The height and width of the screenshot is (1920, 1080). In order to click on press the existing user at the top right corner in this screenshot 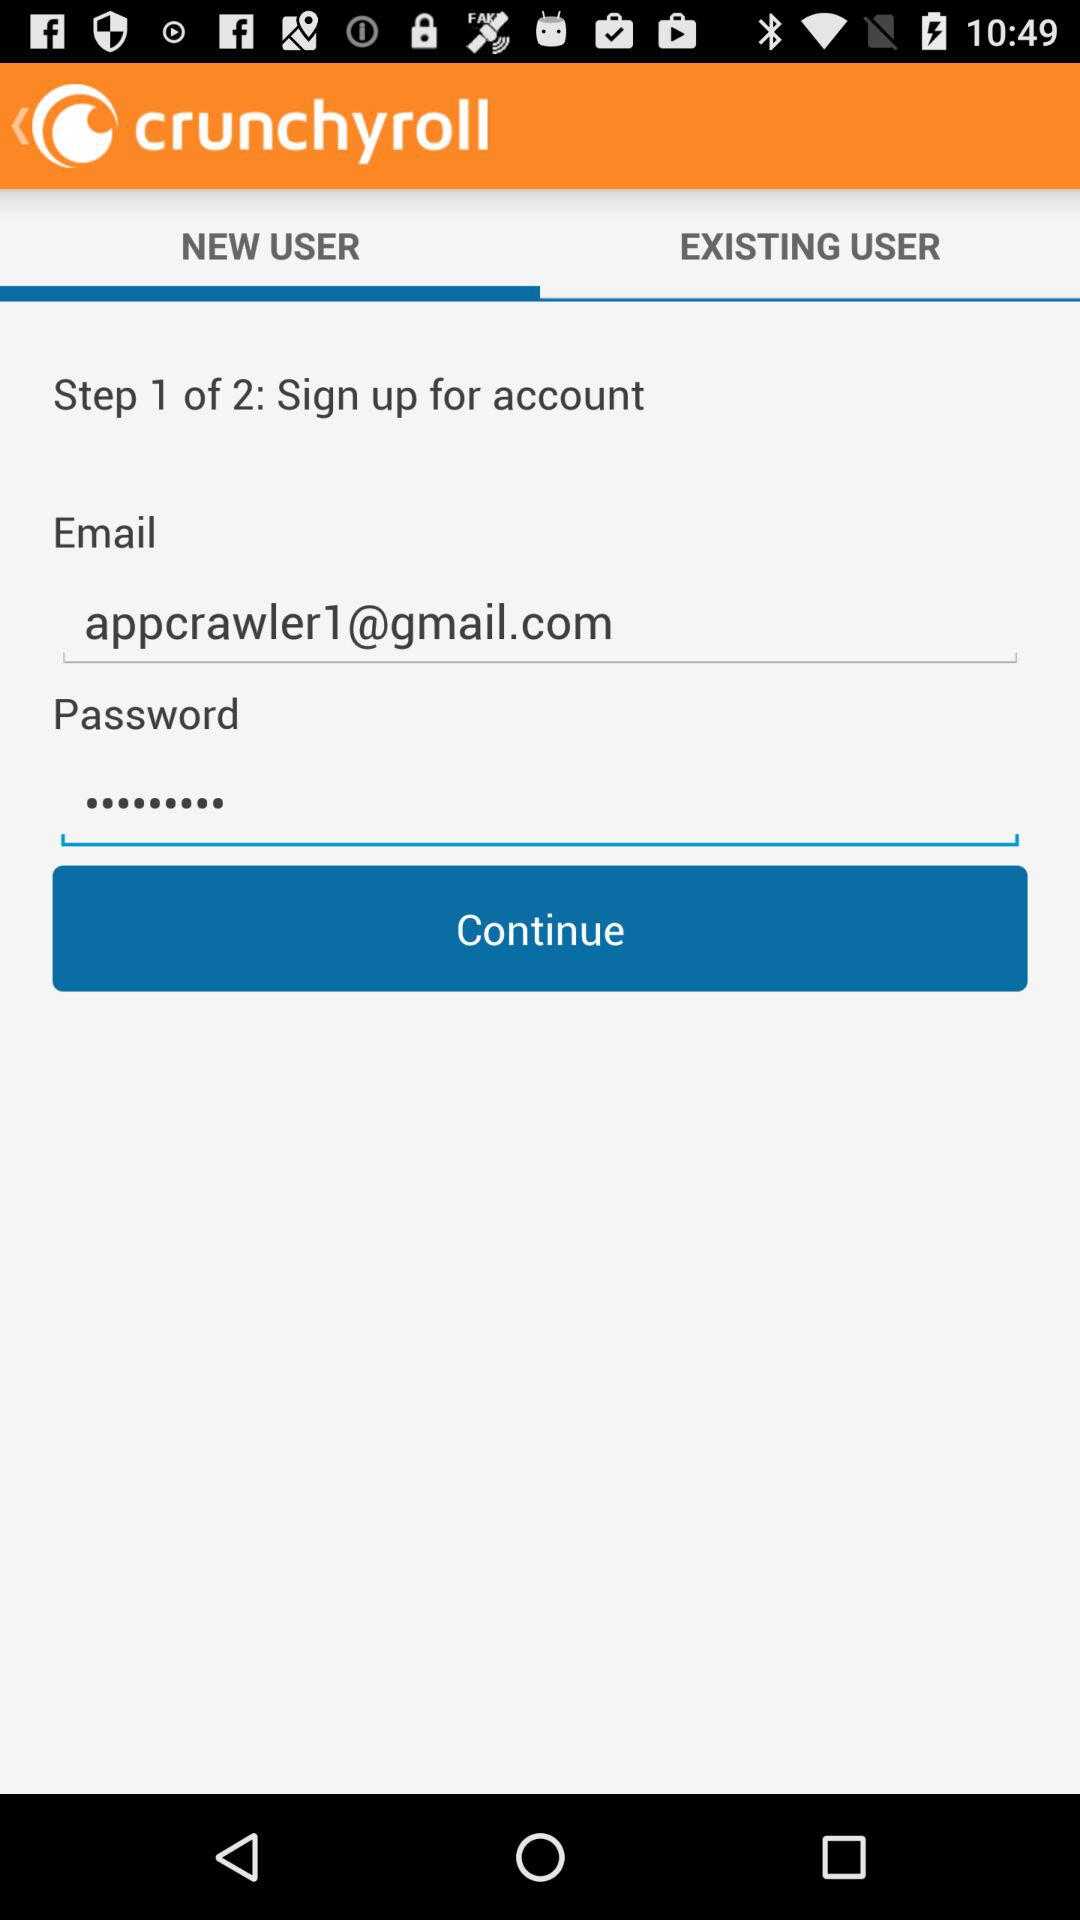, I will do `click(810, 245)`.